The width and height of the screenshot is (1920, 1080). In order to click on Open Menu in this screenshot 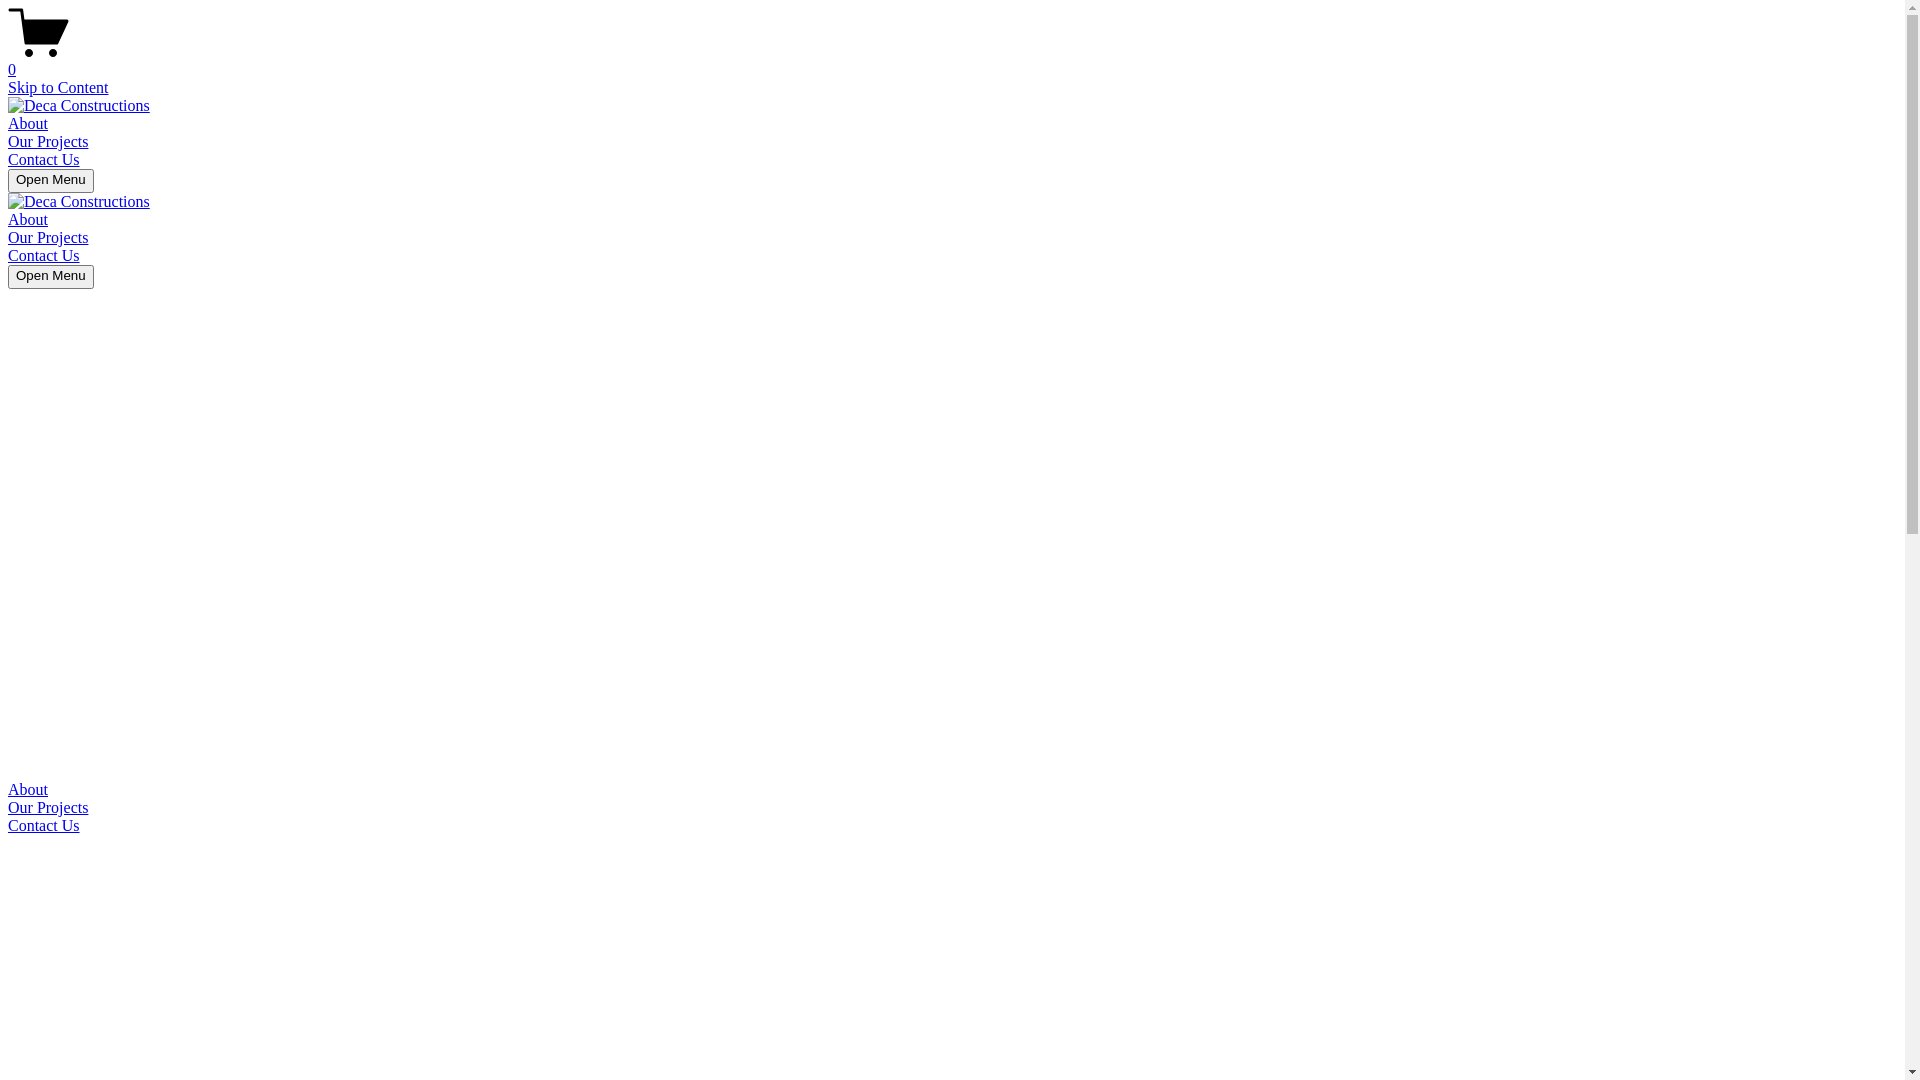, I will do `click(51, 181)`.